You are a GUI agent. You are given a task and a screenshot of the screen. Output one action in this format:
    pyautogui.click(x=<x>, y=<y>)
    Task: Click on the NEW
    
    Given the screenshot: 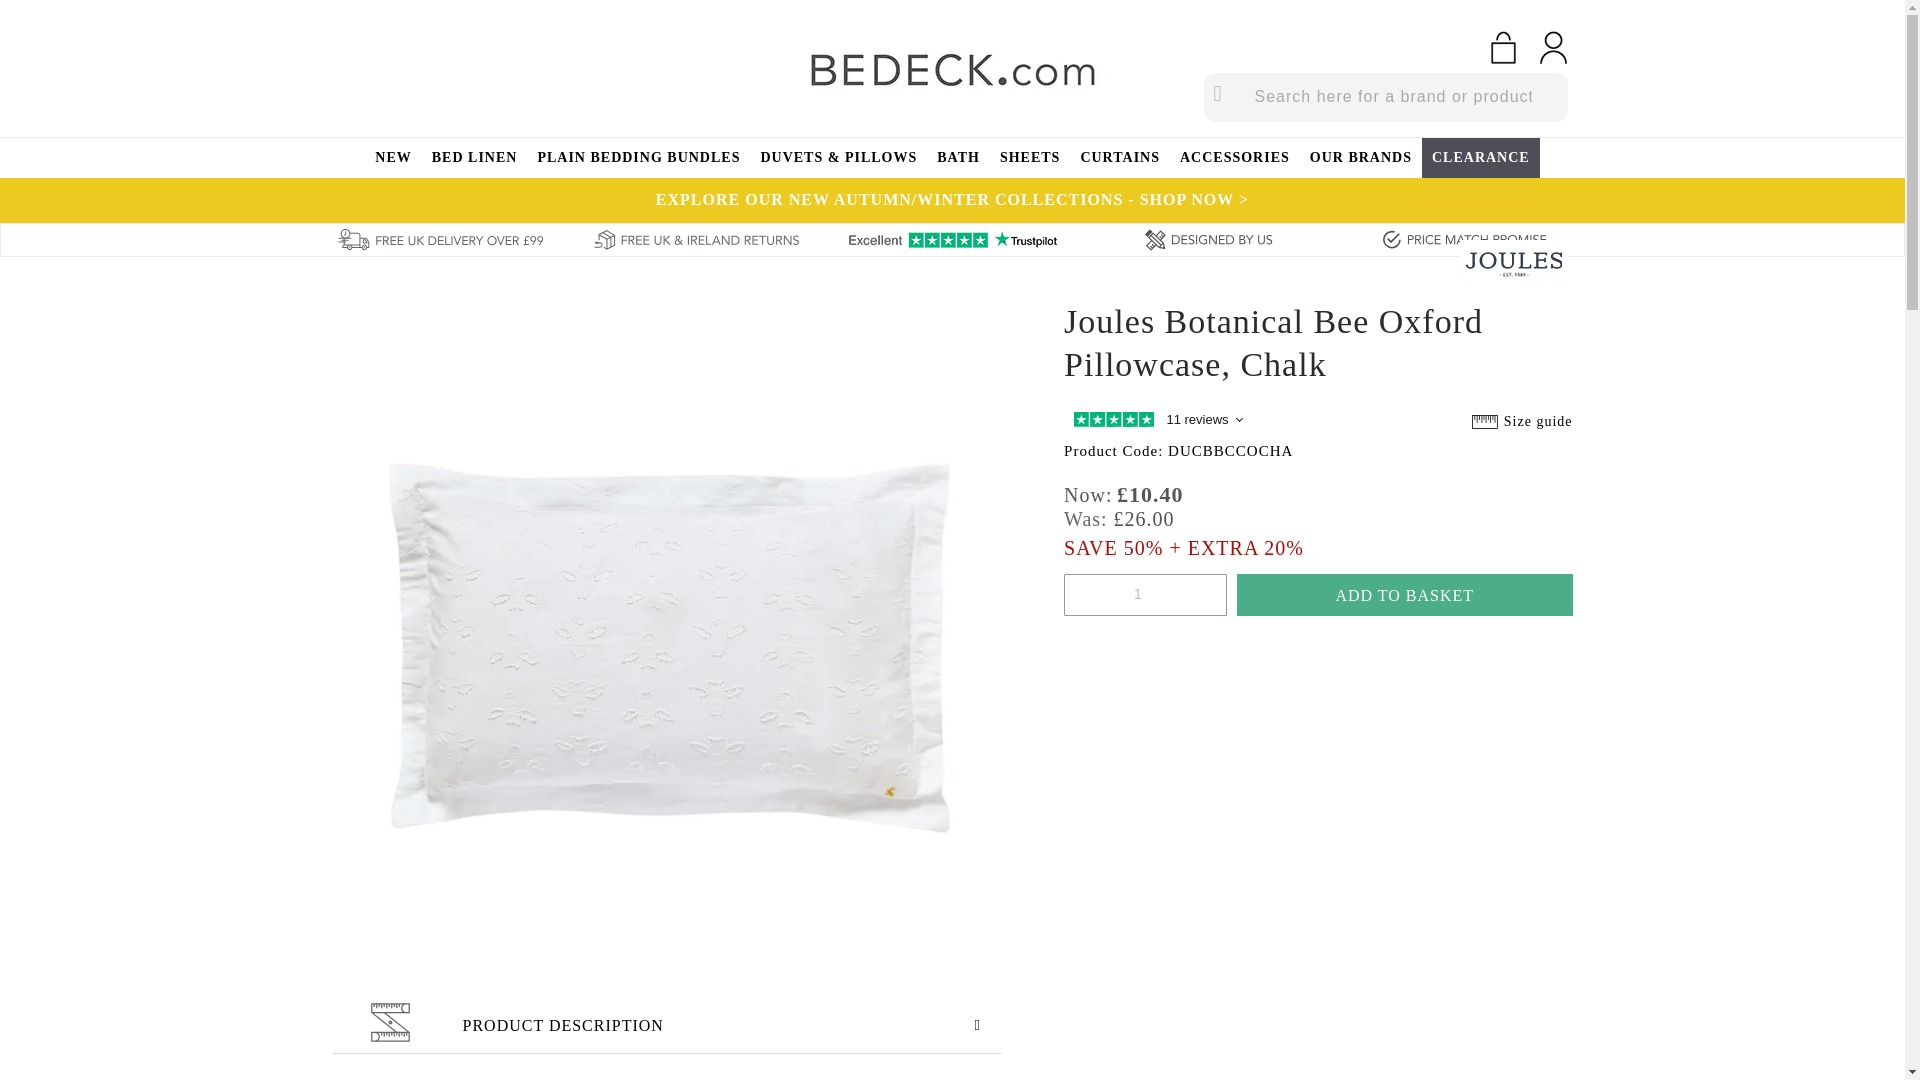 What is the action you would take?
    pyautogui.click(x=392, y=158)
    